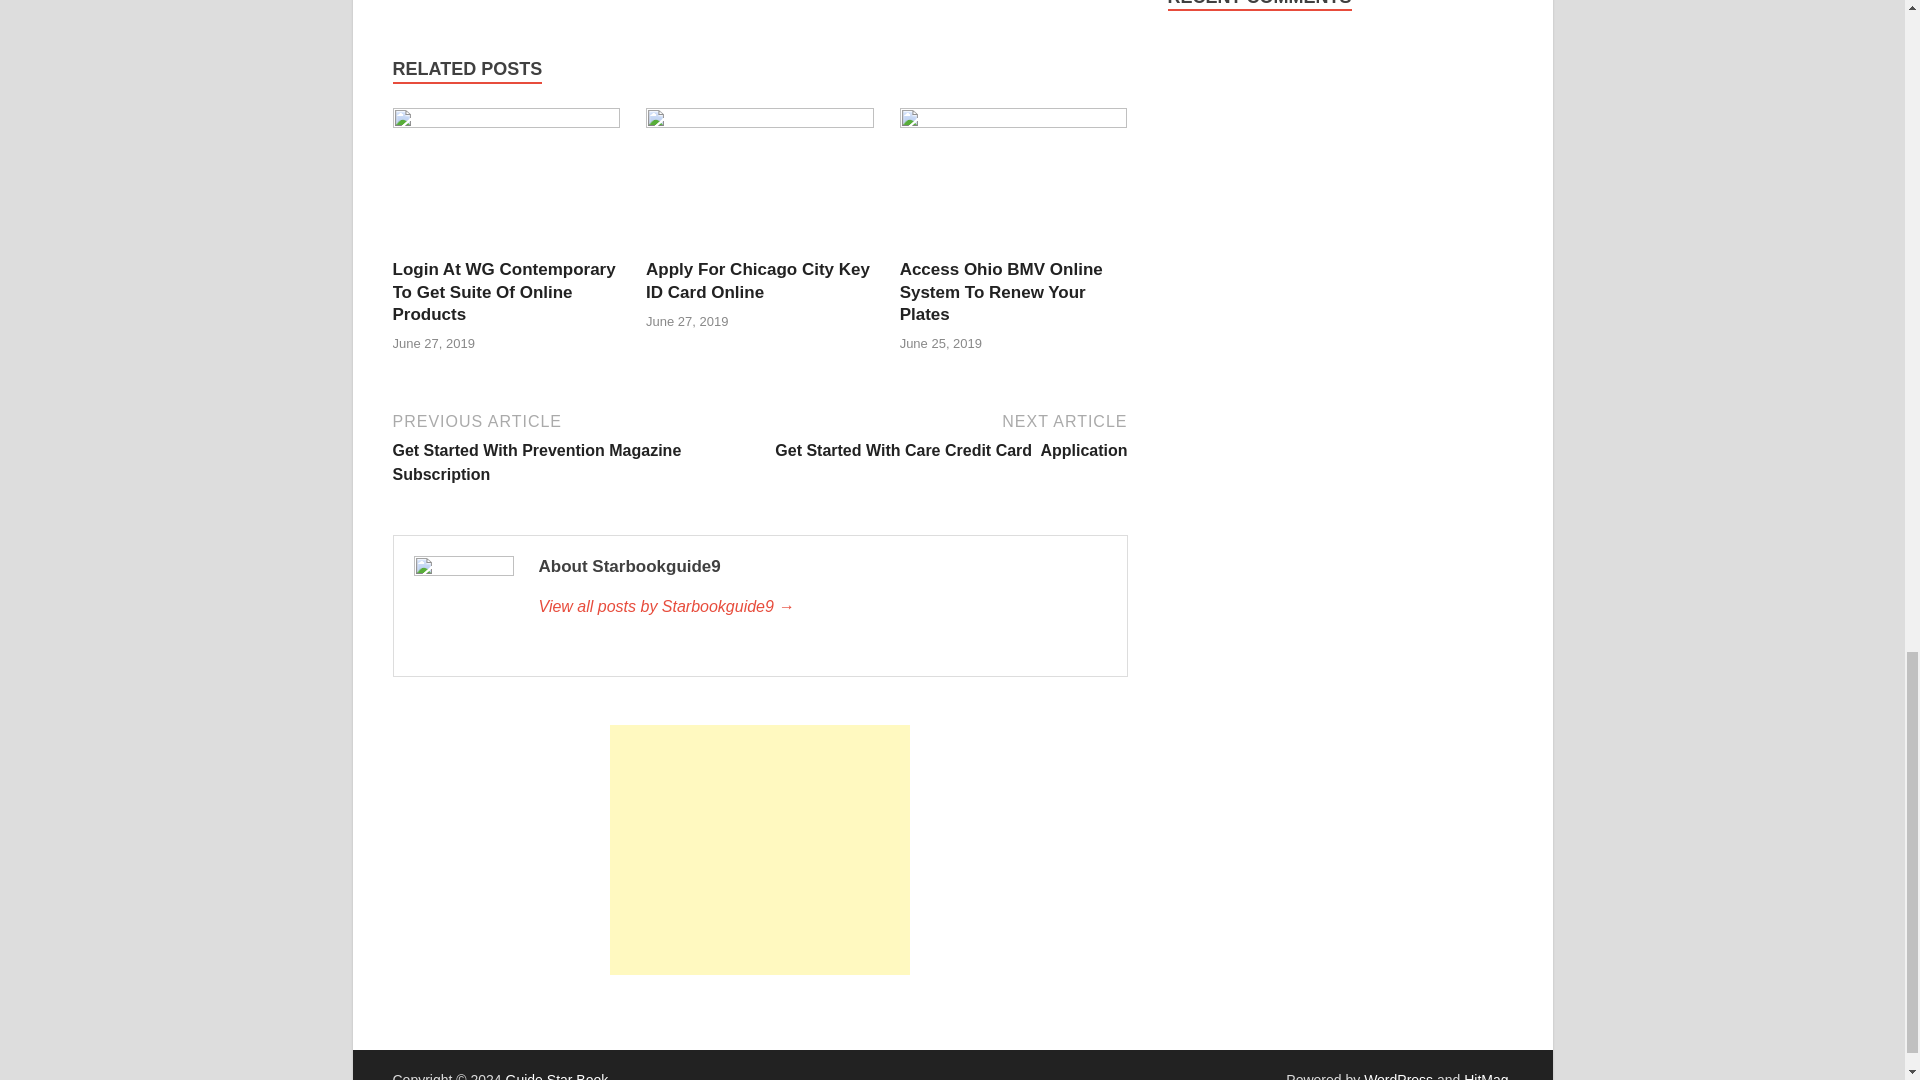  What do you see at coordinates (757, 280) in the screenshot?
I see `Login At WG Contemporary To Get Suite Of Online Products` at bounding box center [757, 280].